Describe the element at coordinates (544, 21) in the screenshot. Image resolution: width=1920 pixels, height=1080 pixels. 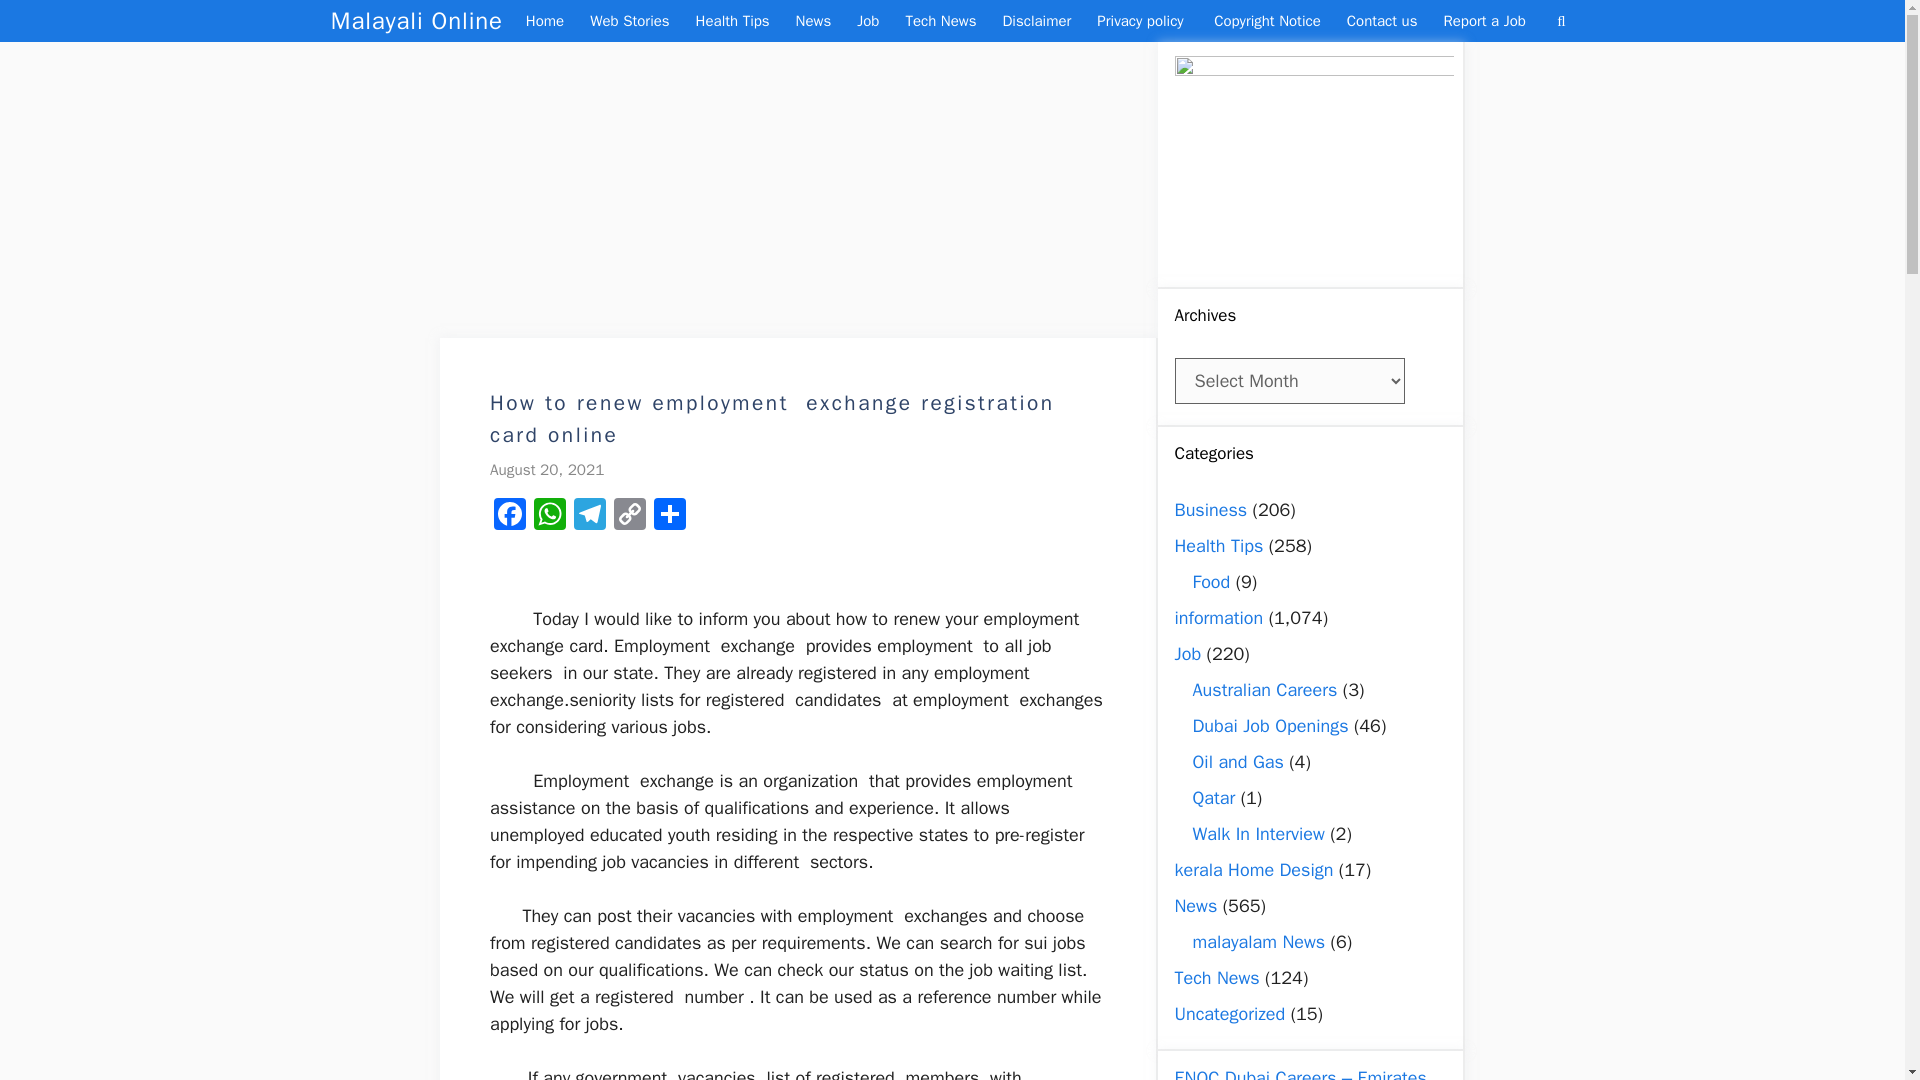
I see `Home` at that location.